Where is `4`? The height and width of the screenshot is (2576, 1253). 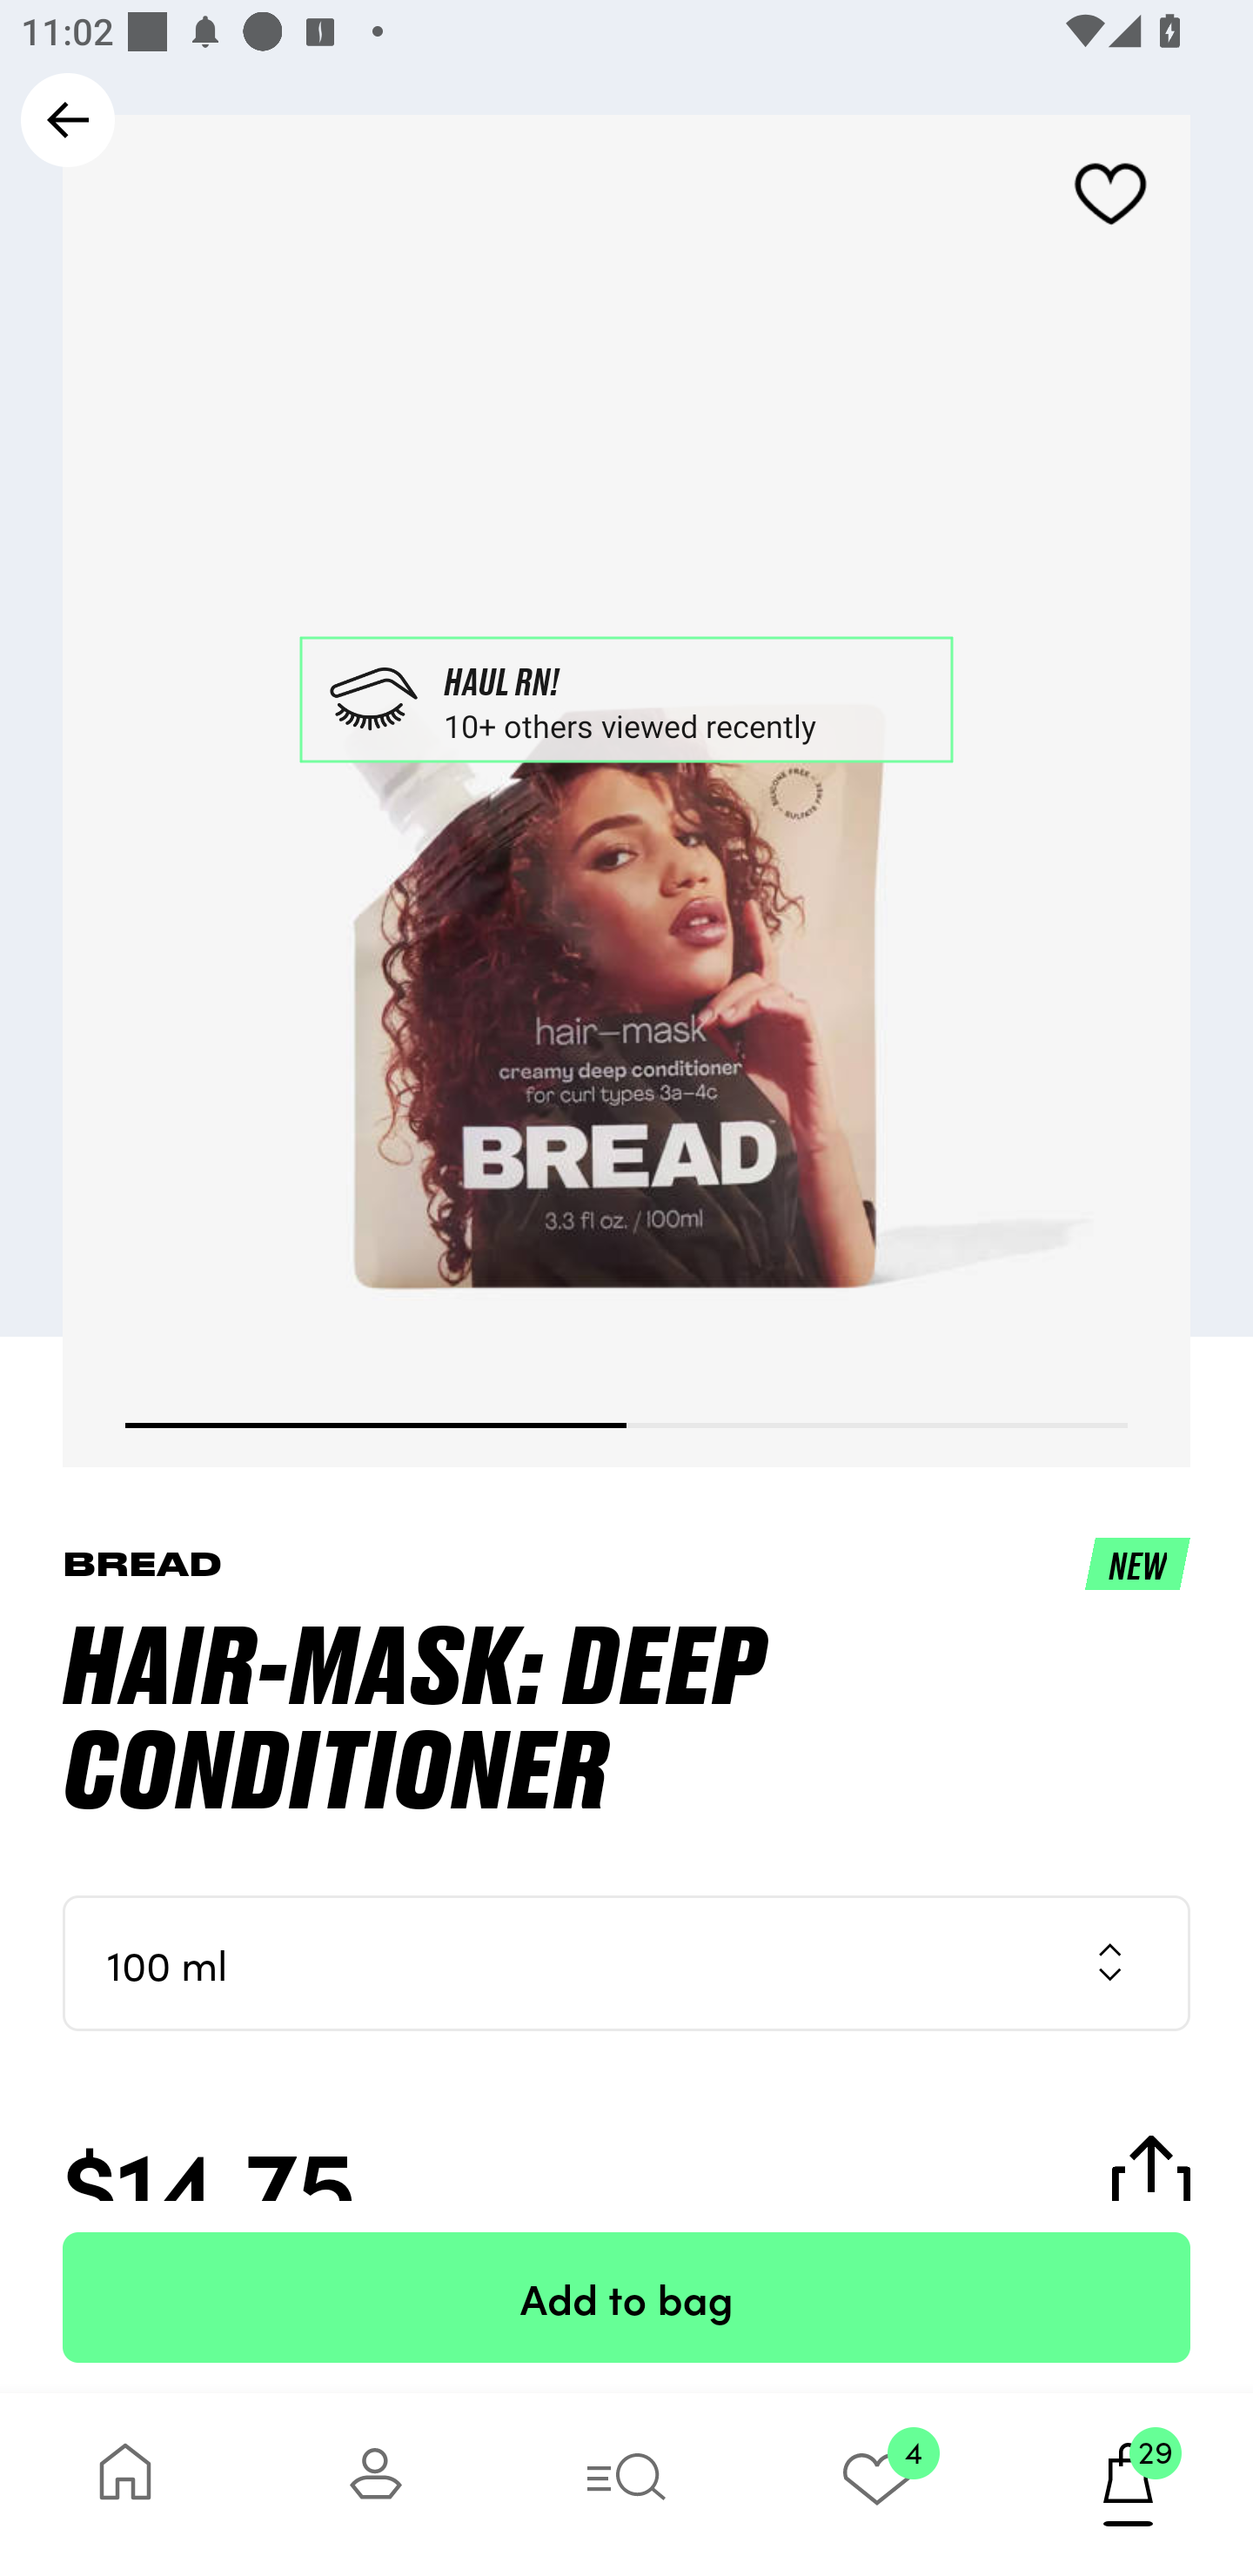
4 is located at coordinates (877, 2484).